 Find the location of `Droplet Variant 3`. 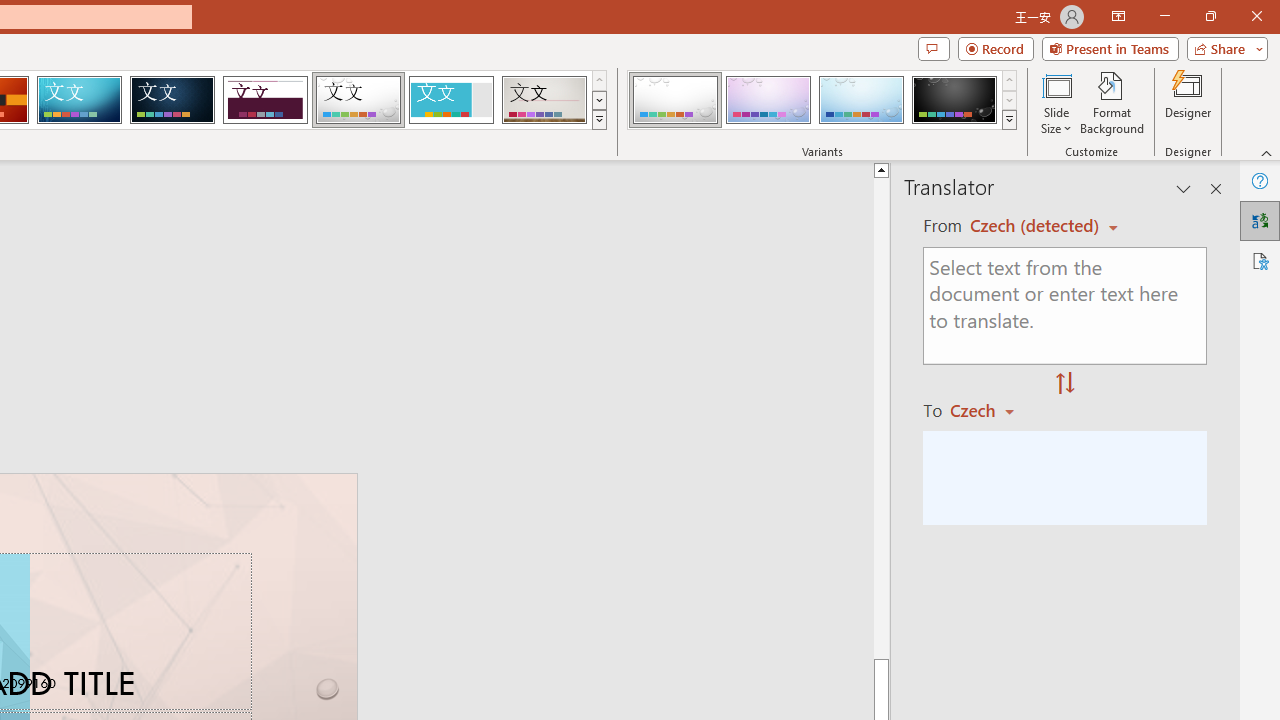

Droplet Variant 3 is located at coordinates (861, 100).